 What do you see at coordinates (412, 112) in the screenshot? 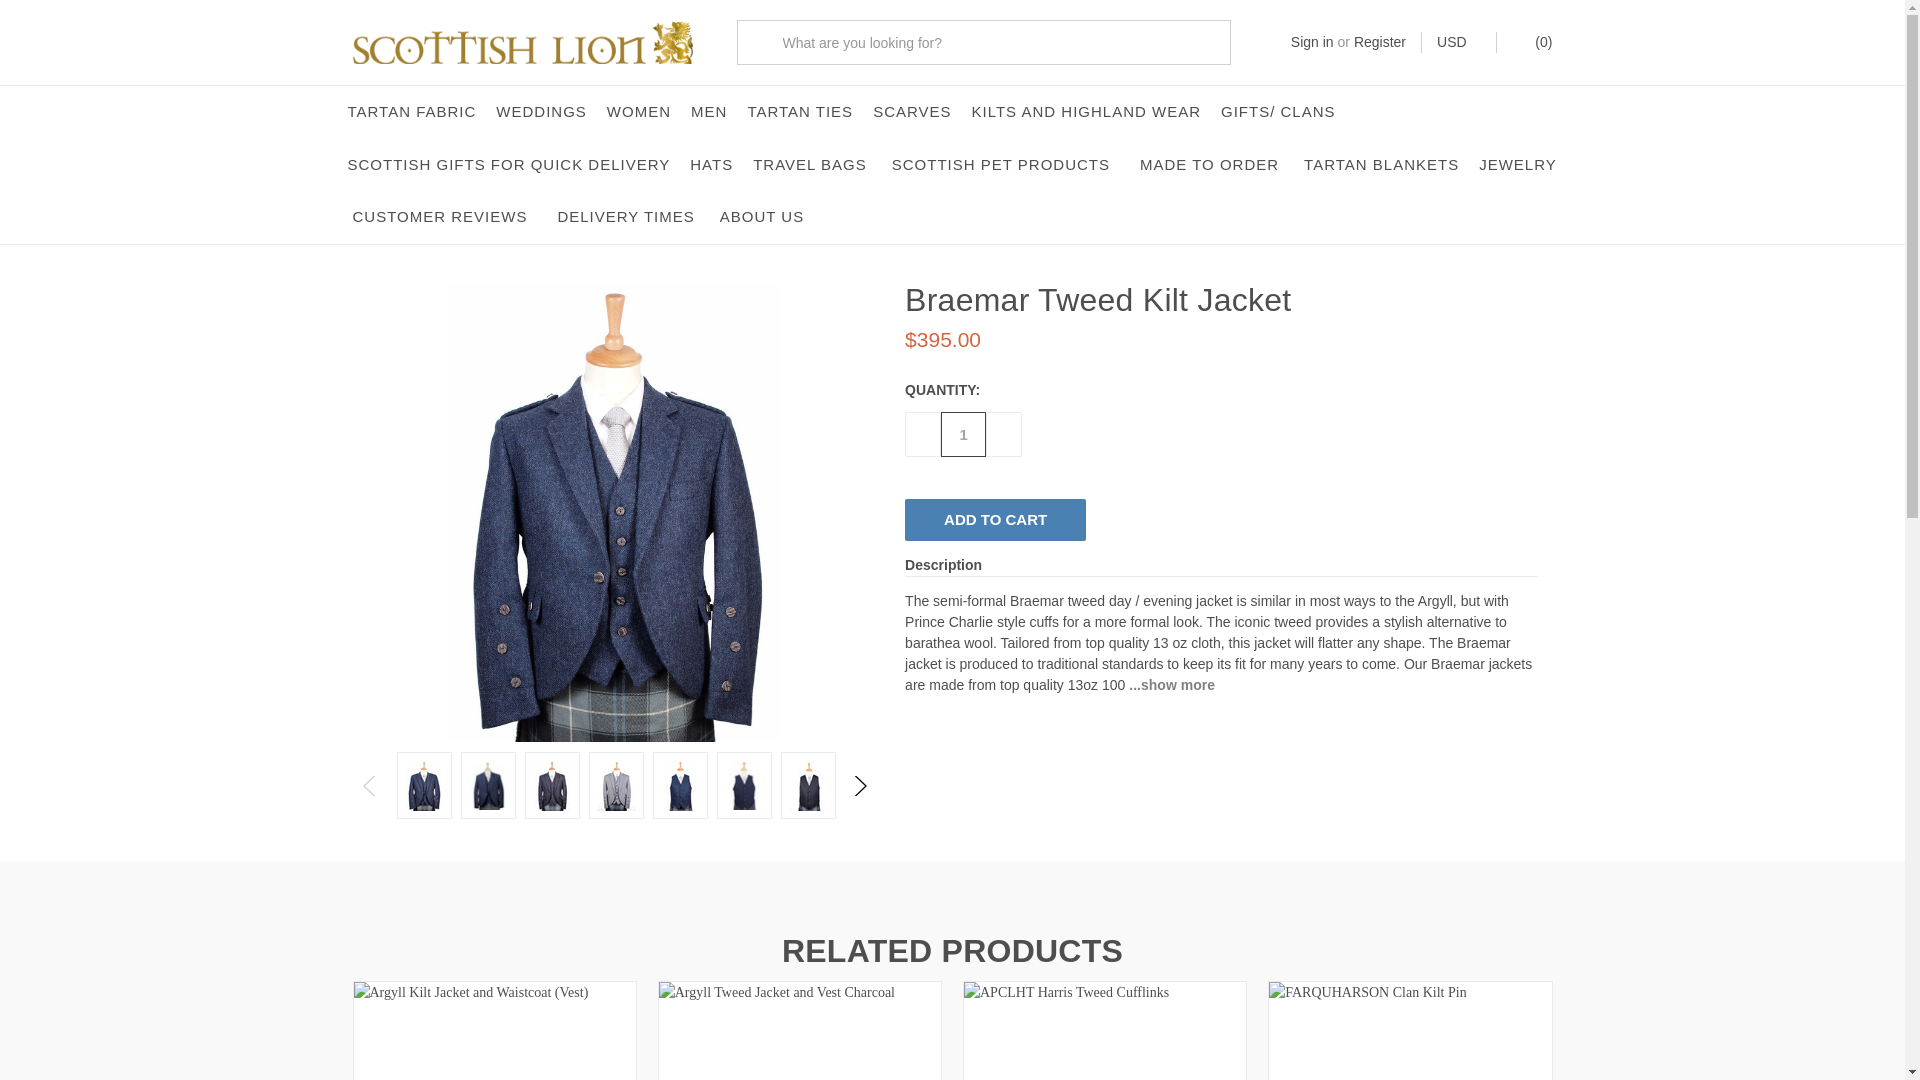
I see `TARTAN FABRIC` at bounding box center [412, 112].